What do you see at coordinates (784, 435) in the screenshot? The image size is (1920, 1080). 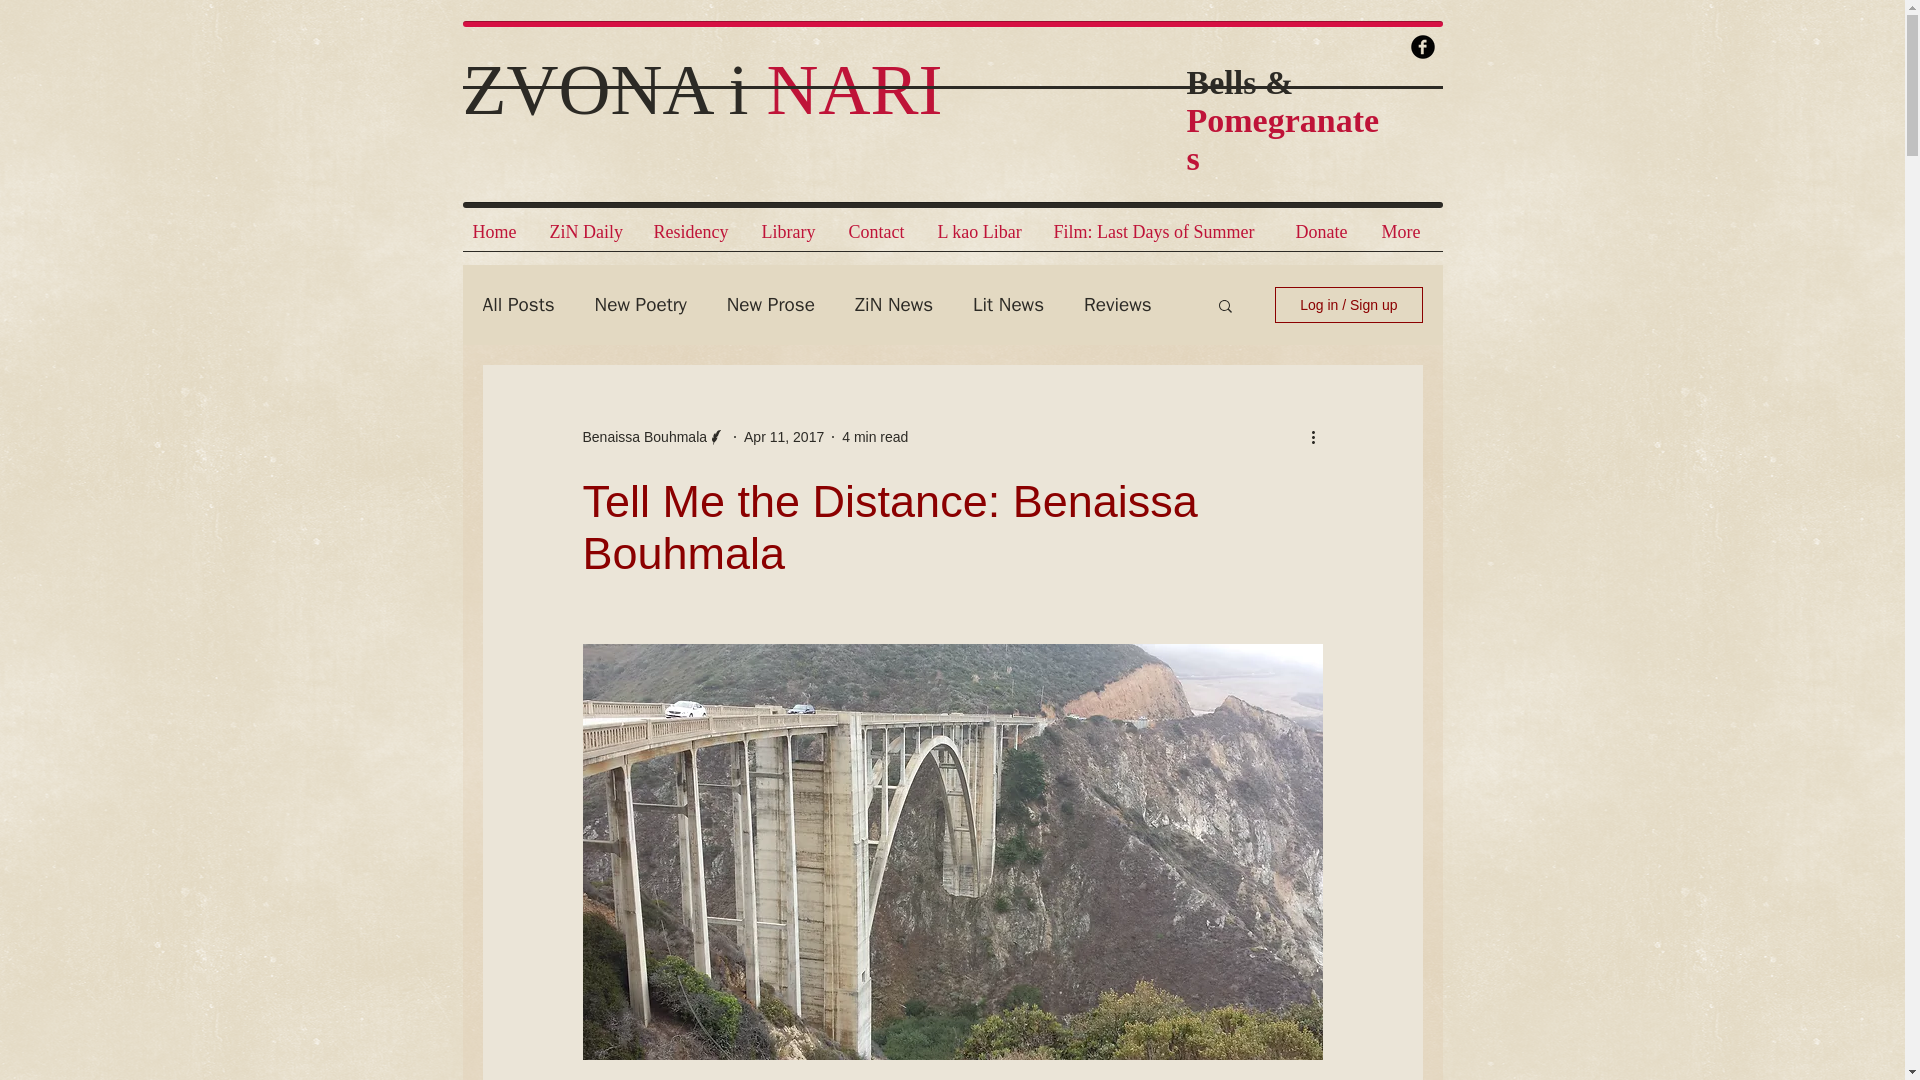 I see `Apr 11, 2017` at bounding box center [784, 435].